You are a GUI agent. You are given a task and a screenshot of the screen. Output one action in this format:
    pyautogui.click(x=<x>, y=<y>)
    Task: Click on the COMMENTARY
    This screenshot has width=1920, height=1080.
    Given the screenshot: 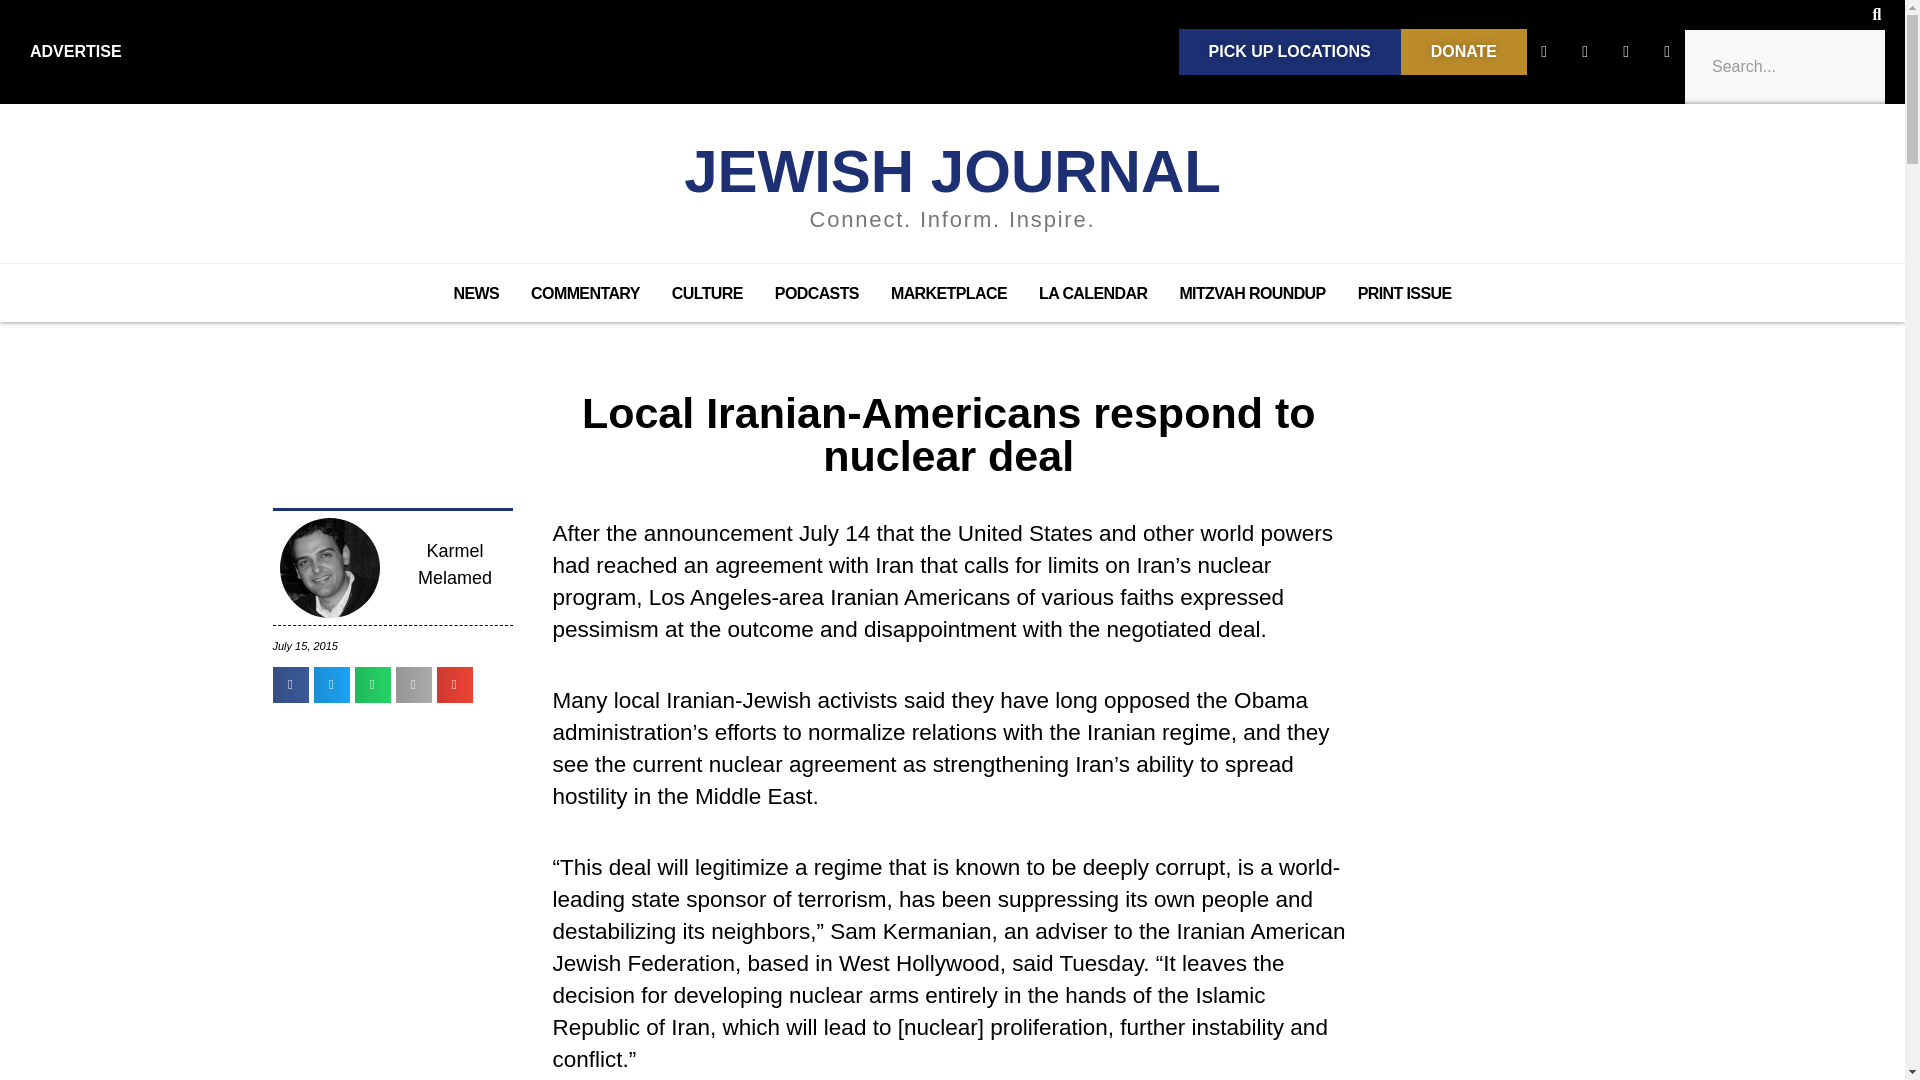 What is the action you would take?
    pyautogui.click(x=585, y=293)
    